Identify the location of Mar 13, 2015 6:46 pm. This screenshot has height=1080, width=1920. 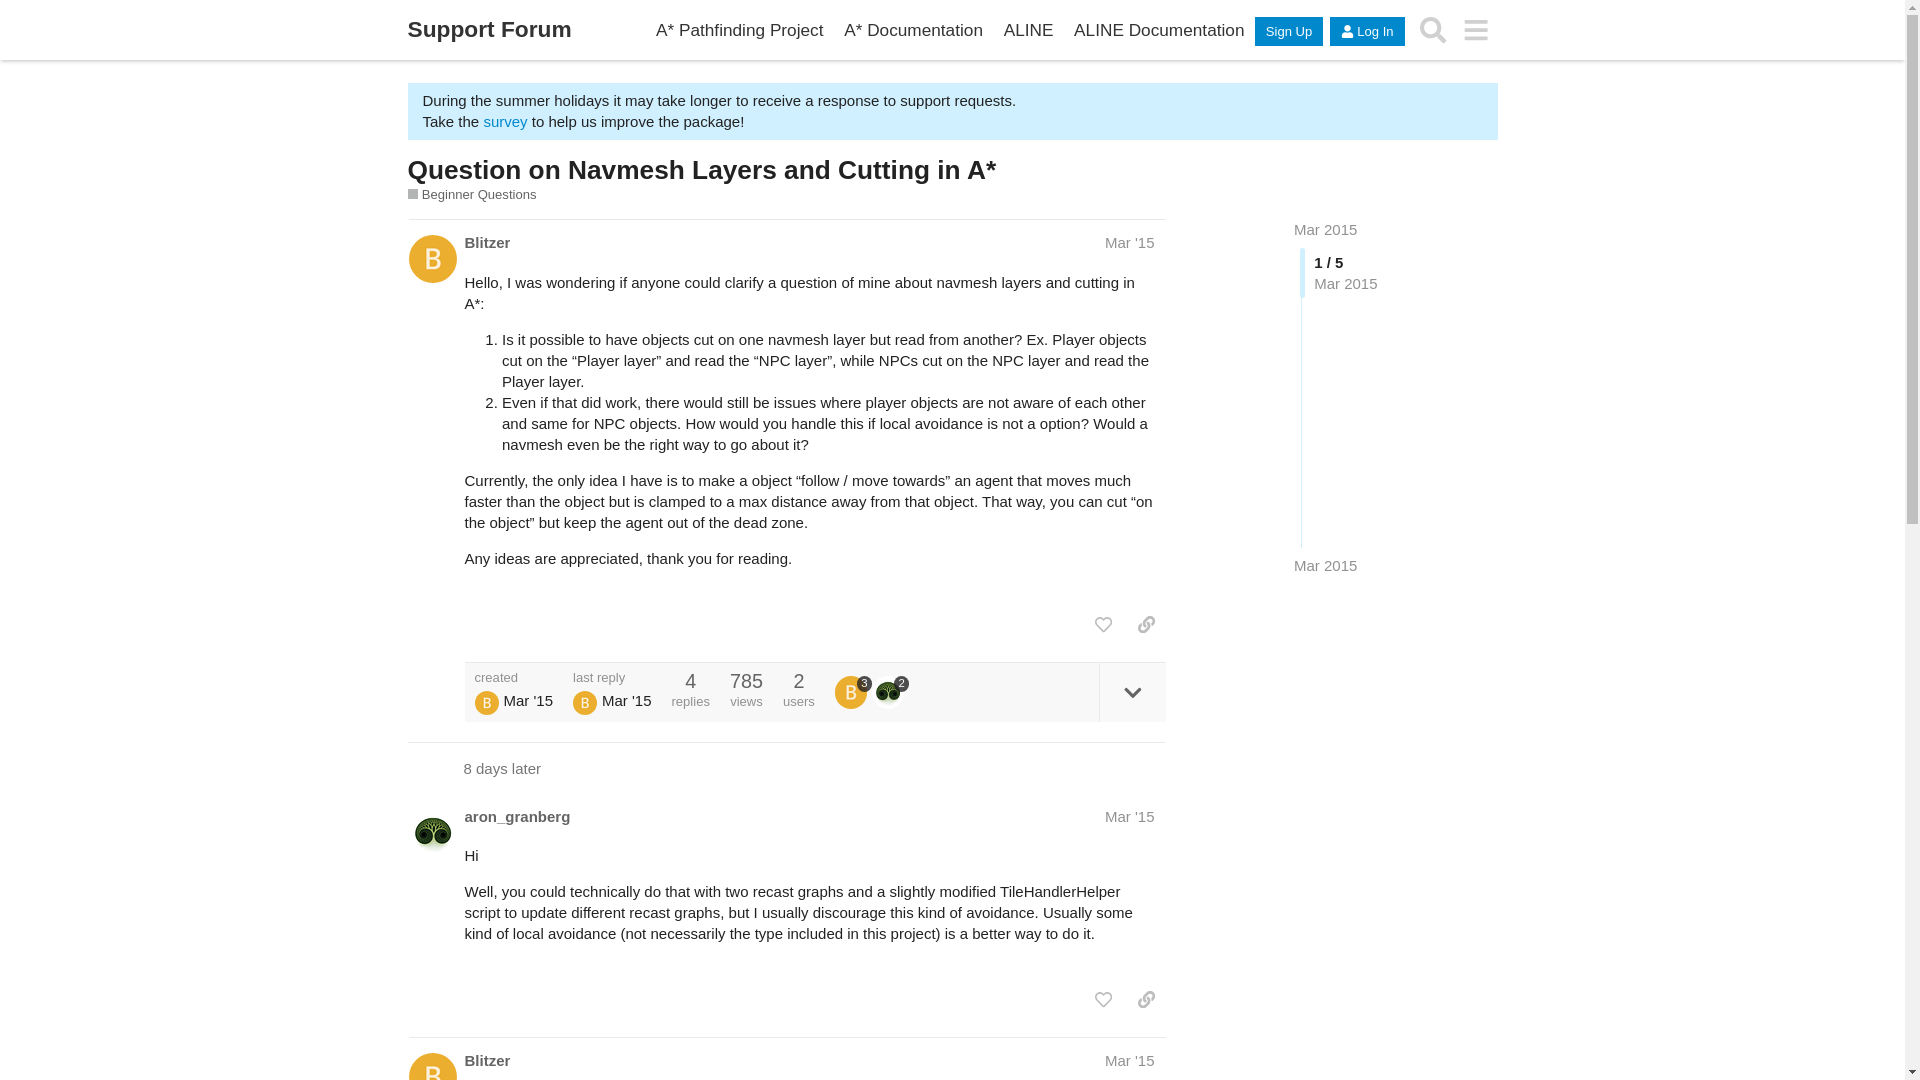
(1326, 565).